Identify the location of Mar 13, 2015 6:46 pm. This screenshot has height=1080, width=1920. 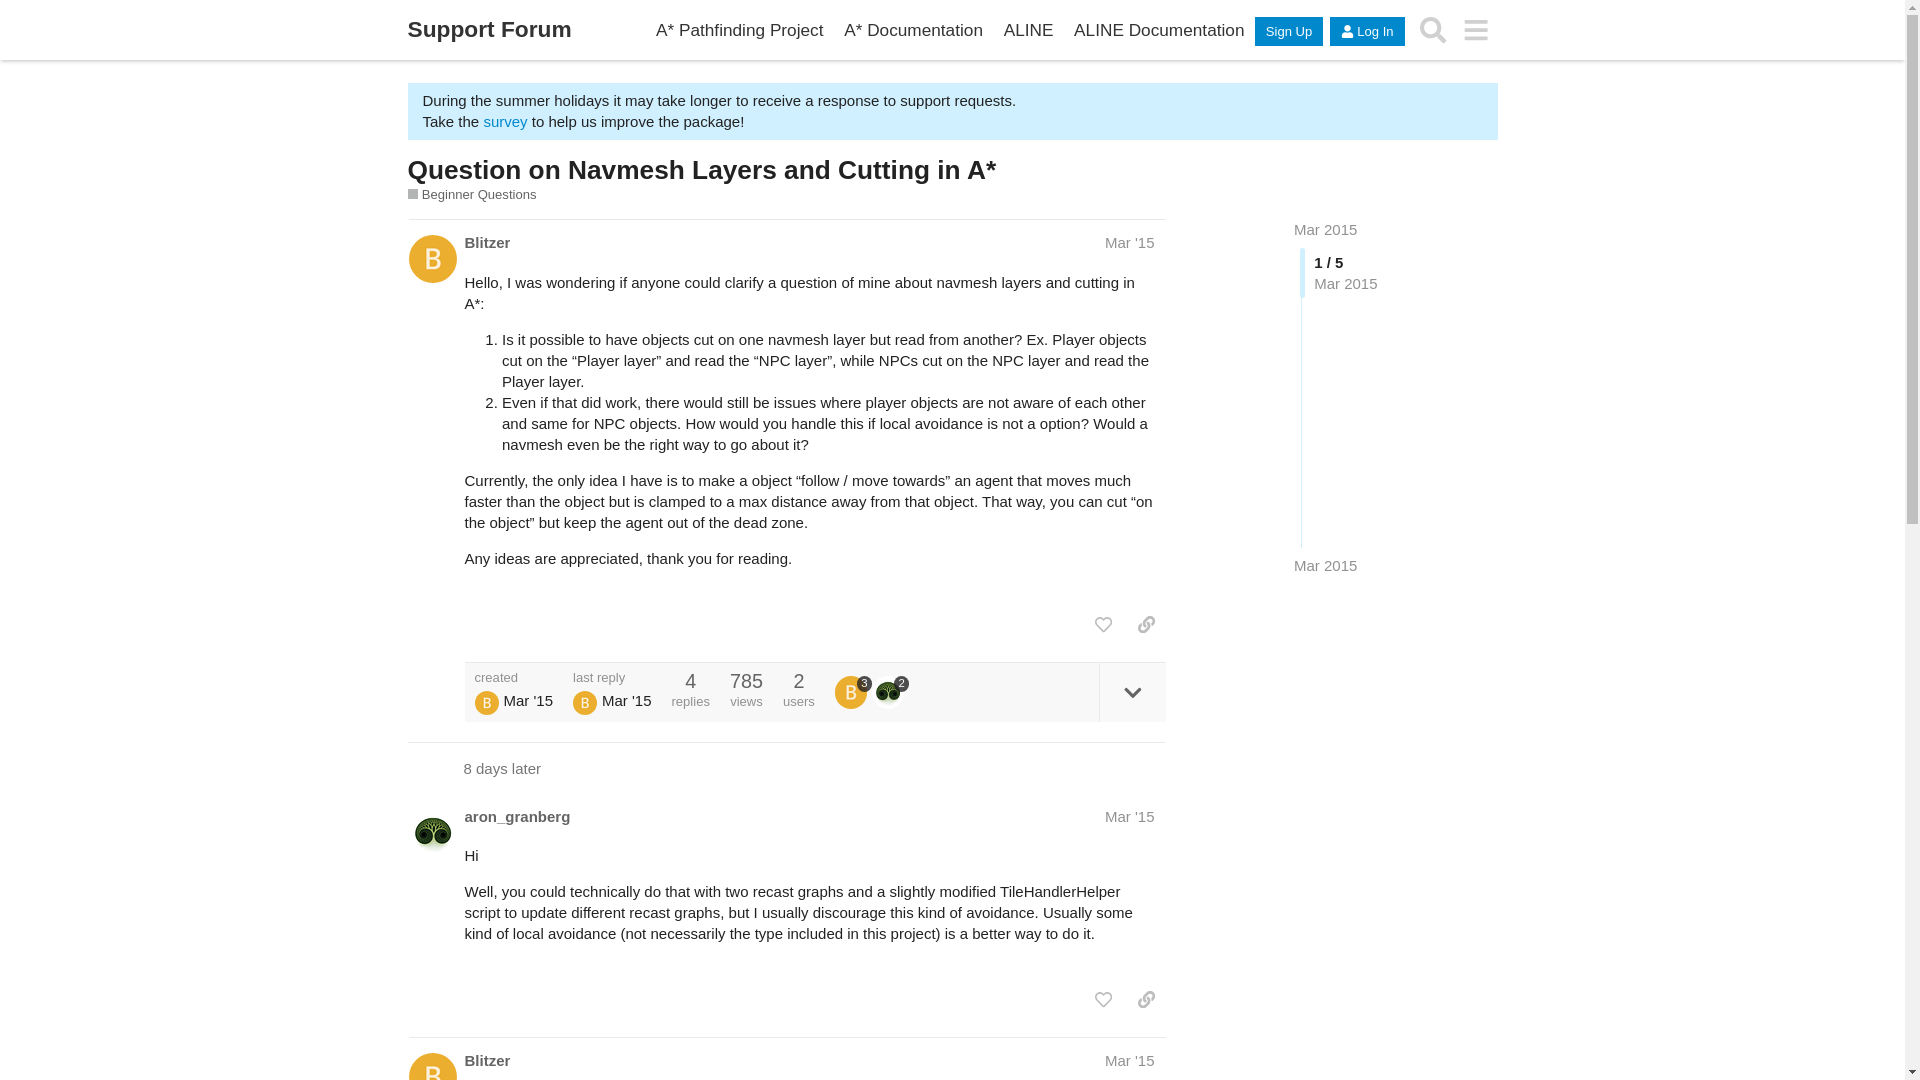
(1326, 565).